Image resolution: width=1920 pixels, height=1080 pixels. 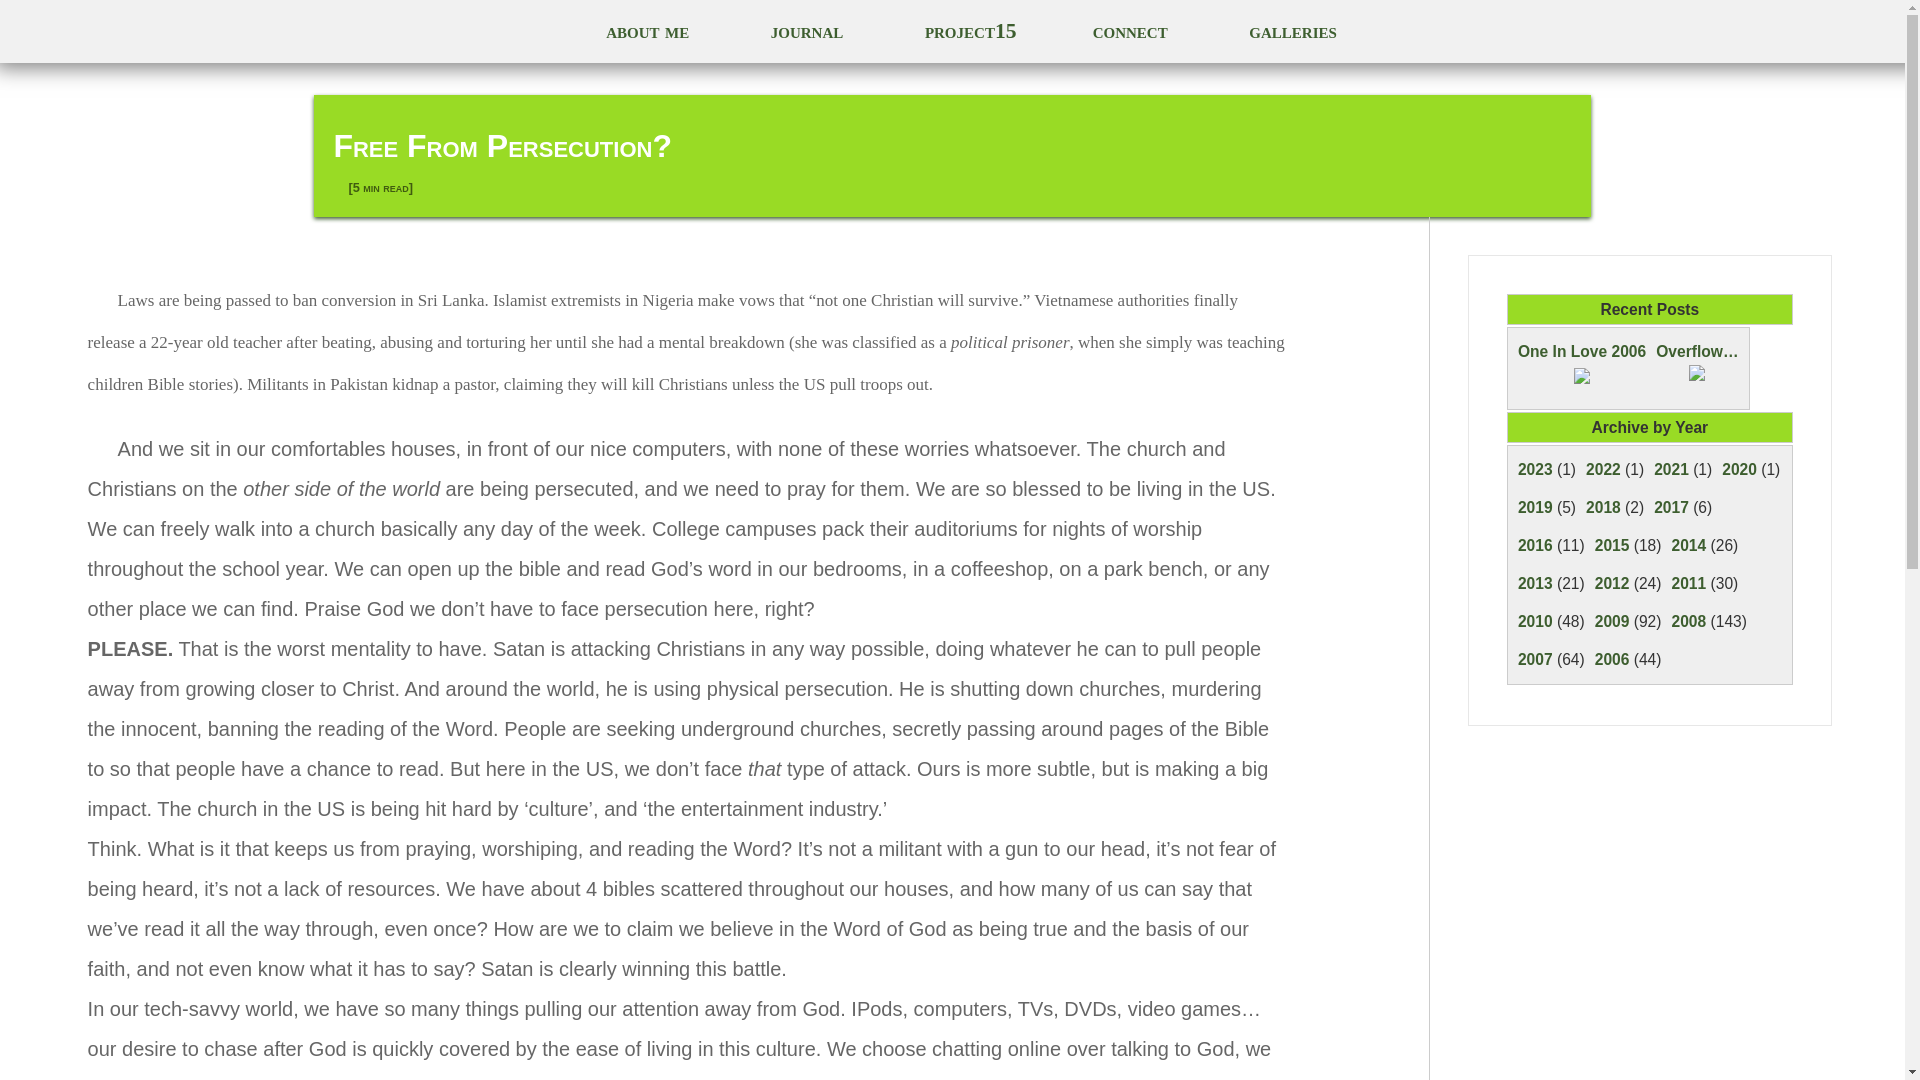 What do you see at coordinates (1582, 368) in the screenshot?
I see `One In Love 2006` at bounding box center [1582, 368].